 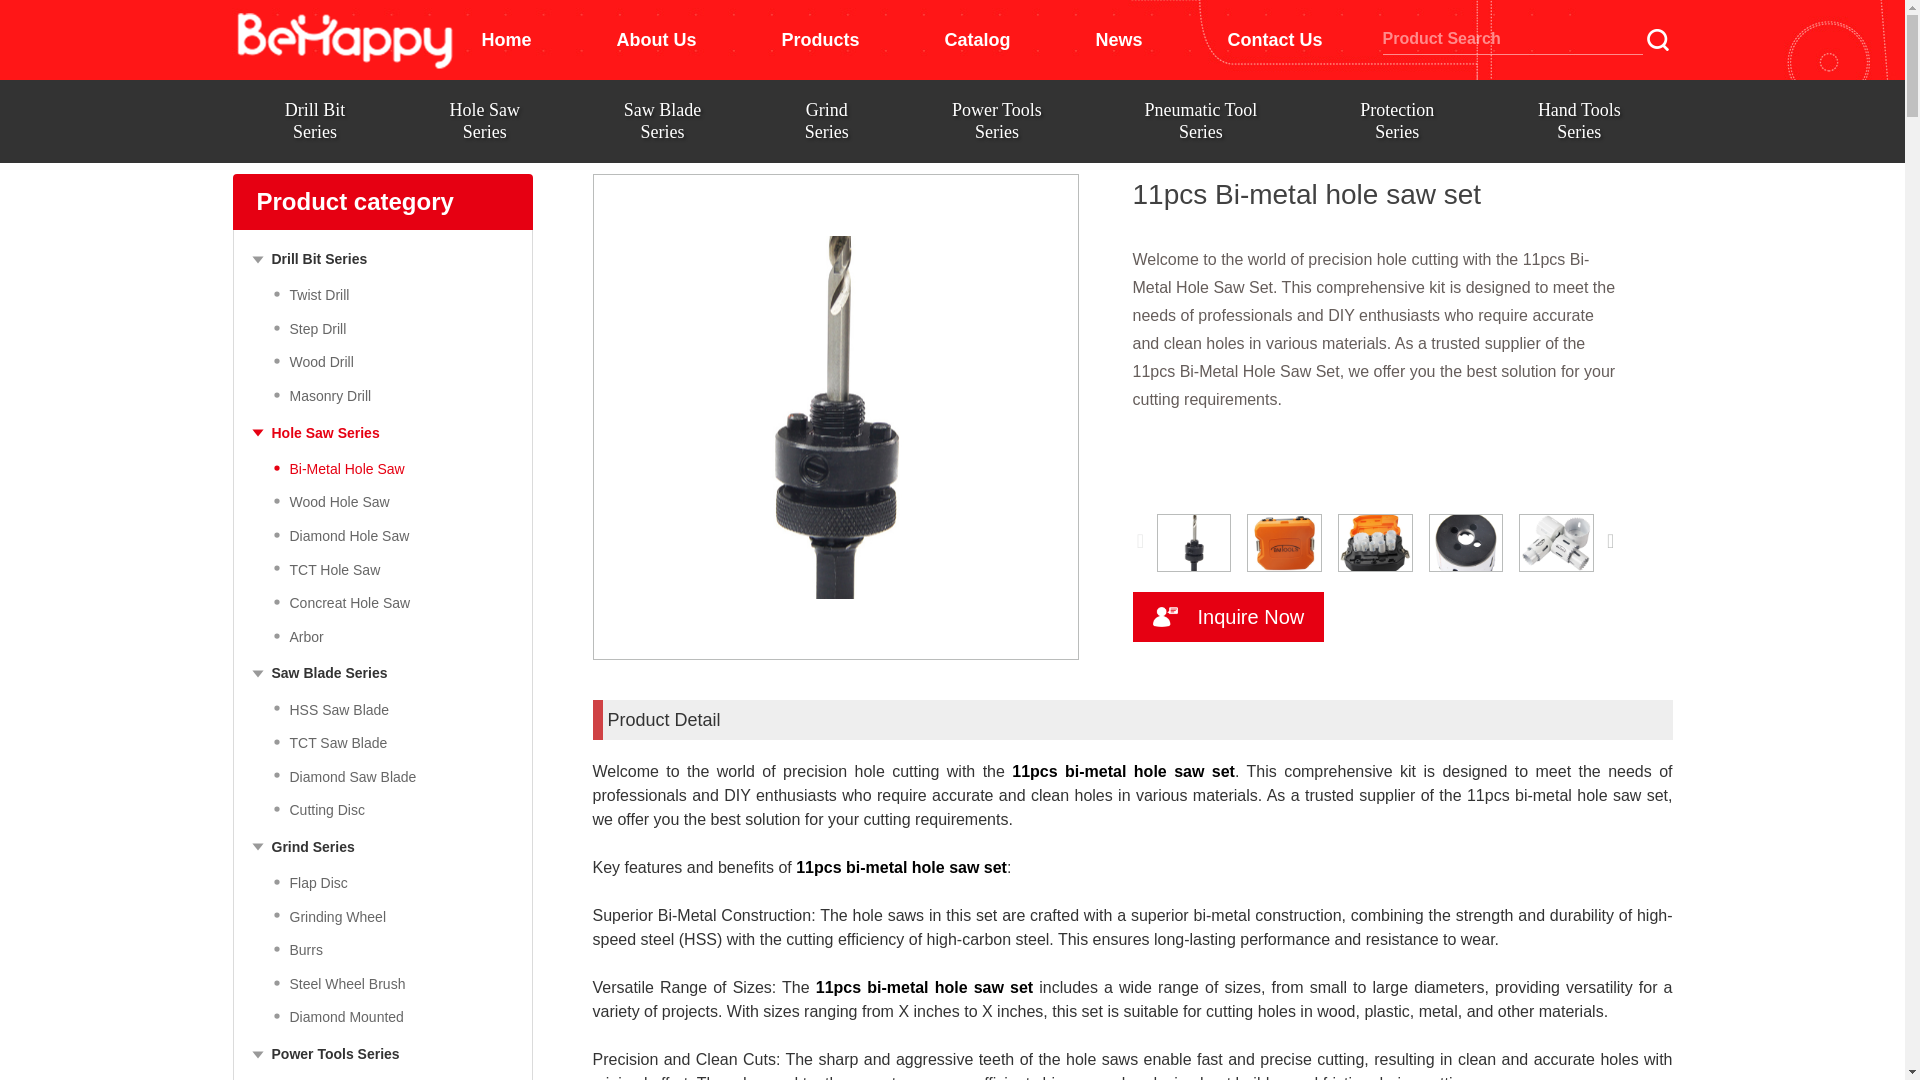 What do you see at coordinates (820, 40) in the screenshot?
I see `Products` at bounding box center [820, 40].